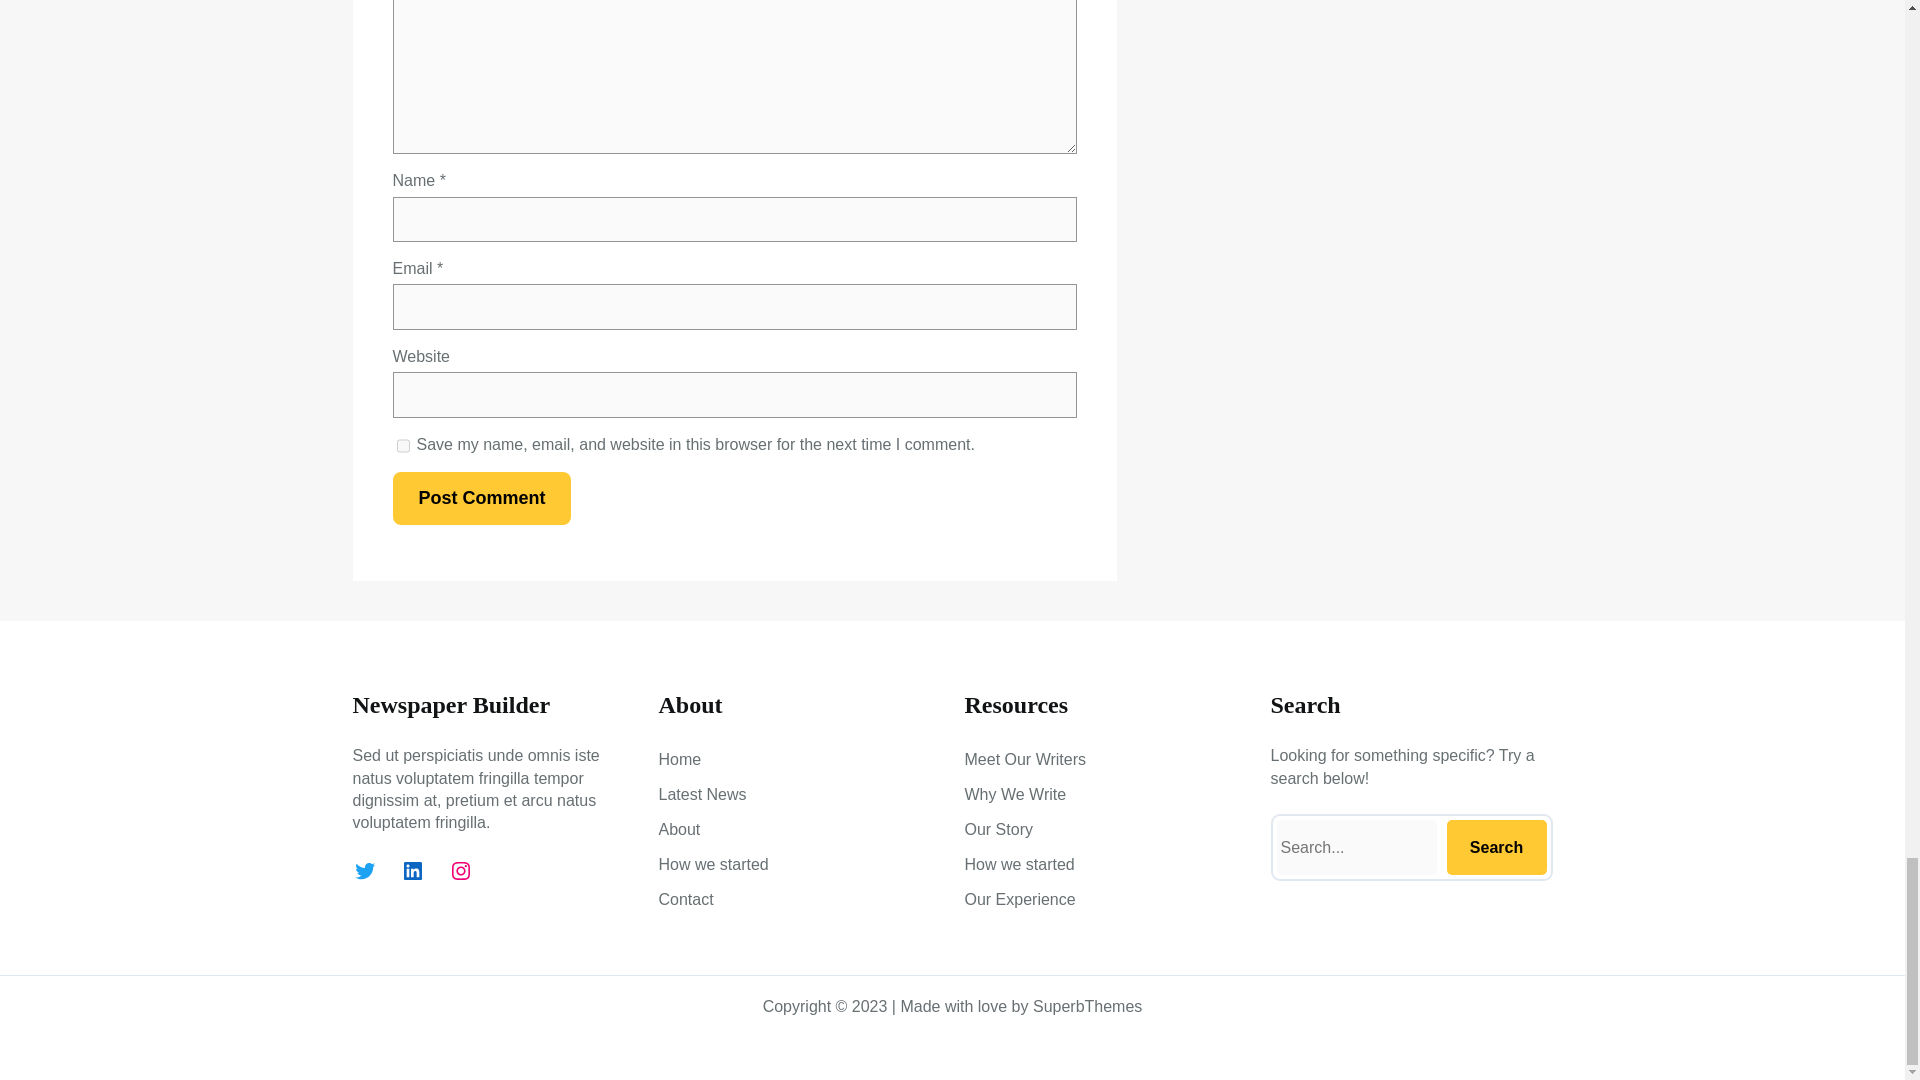 The width and height of the screenshot is (1920, 1080). What do you see at coordinates (460, 870) in the screenshot?
I see `Instagram` at bounding box center [460, 870].